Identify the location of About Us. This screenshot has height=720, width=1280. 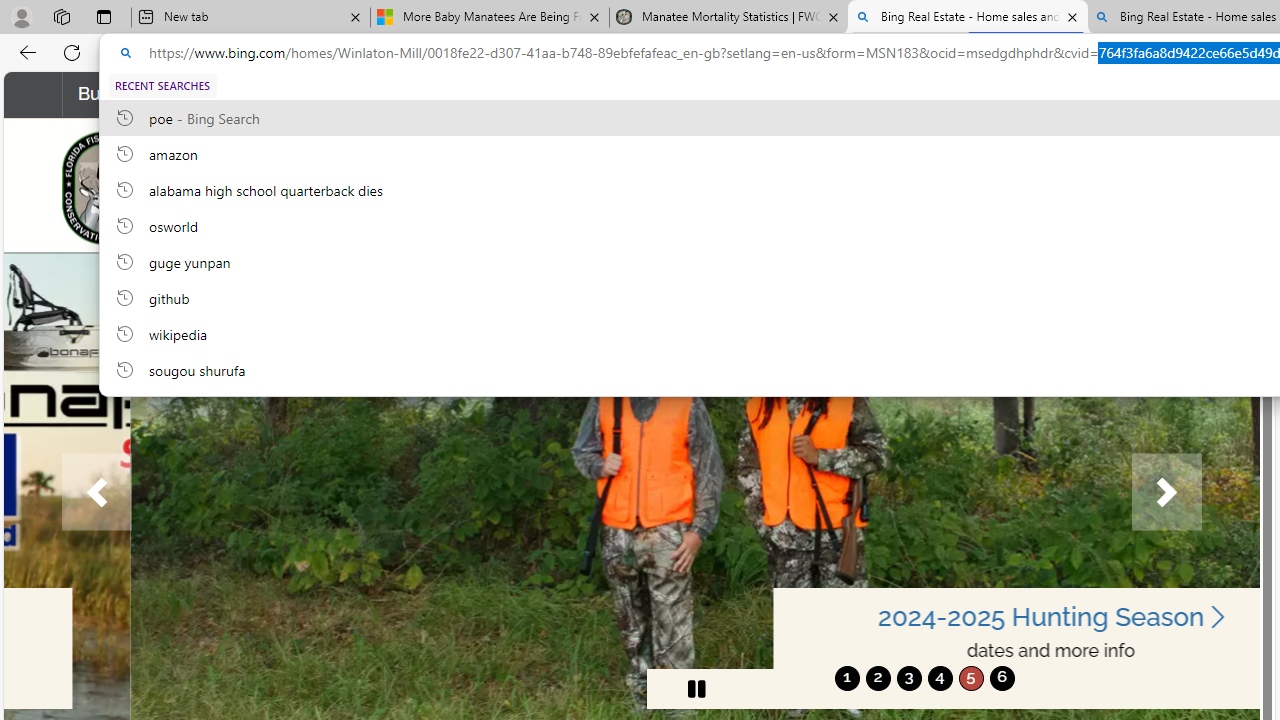
(1139, 94).